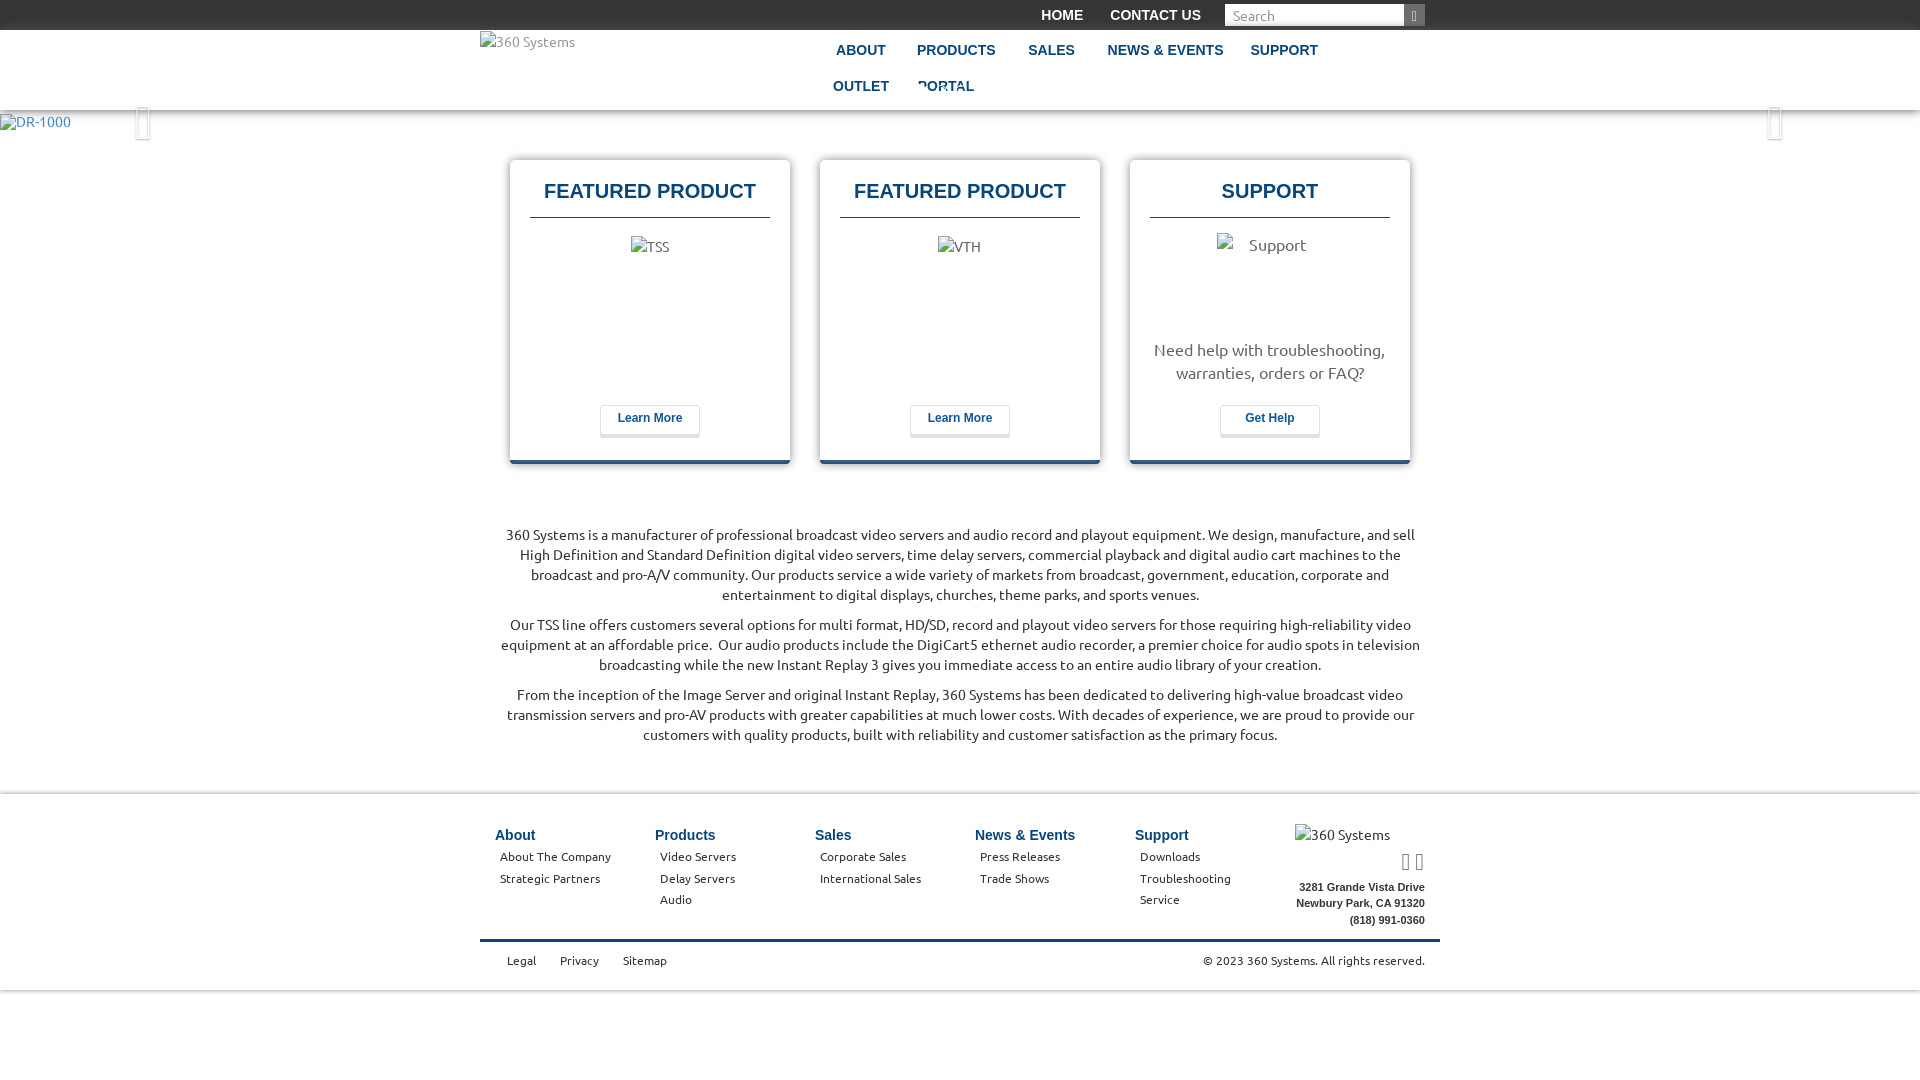  I want to click on CONTACT US, so click(1156, 15).